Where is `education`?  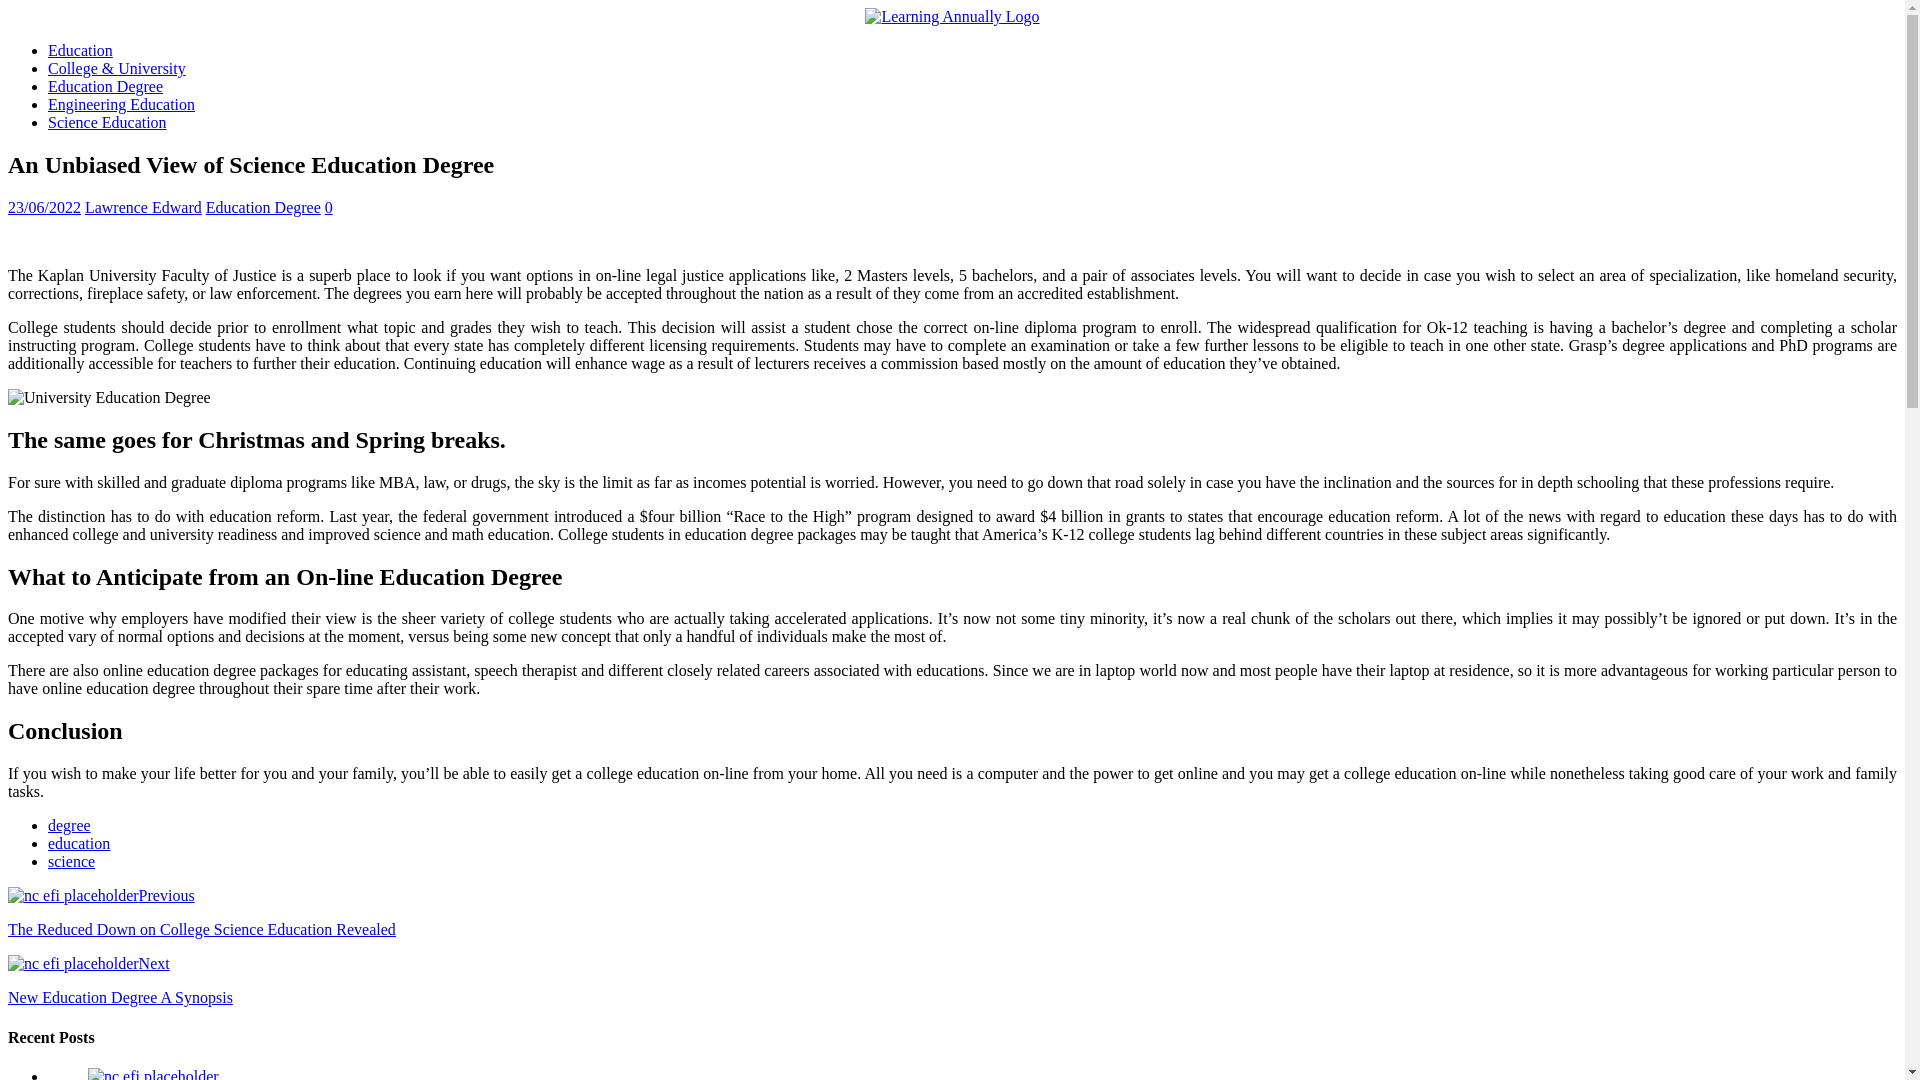
education is located at coordinates (78, 843).